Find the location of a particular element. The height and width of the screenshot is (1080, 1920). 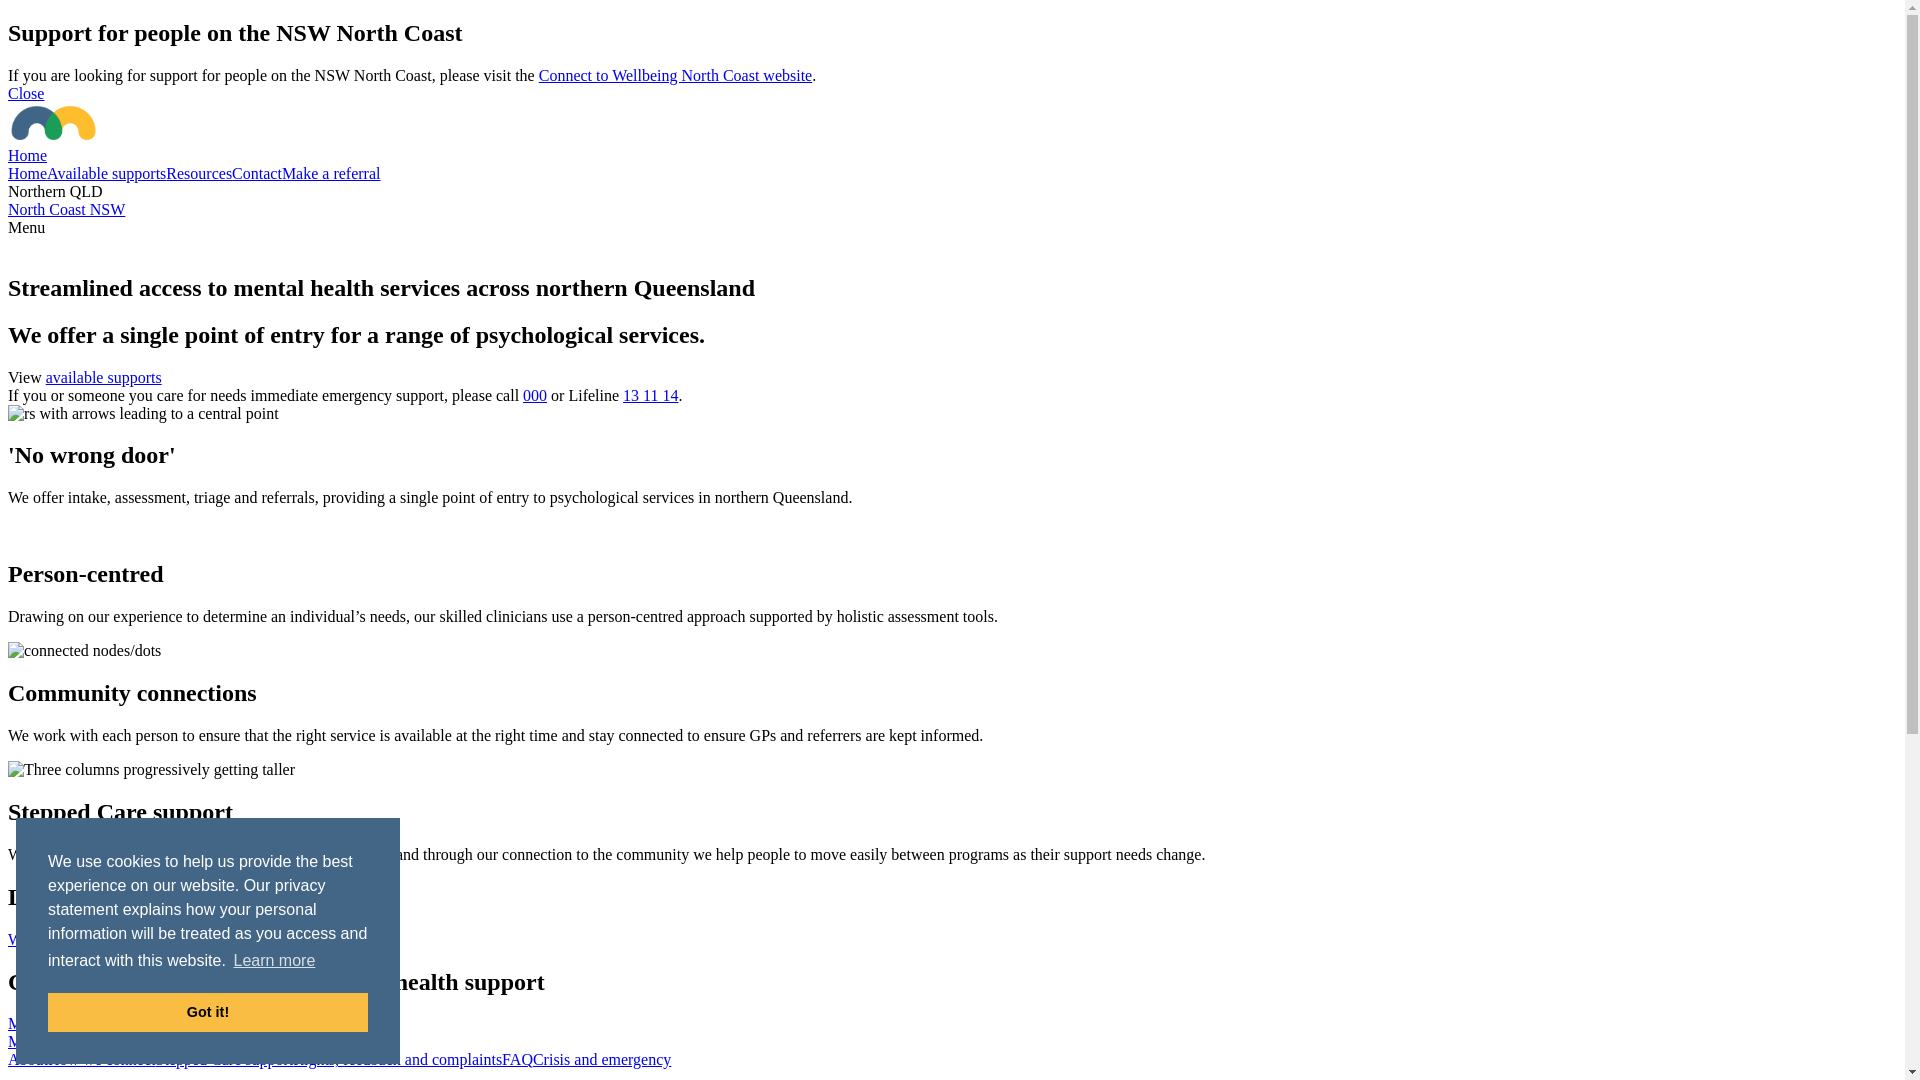

available supports is located at coordinates (104, 378).